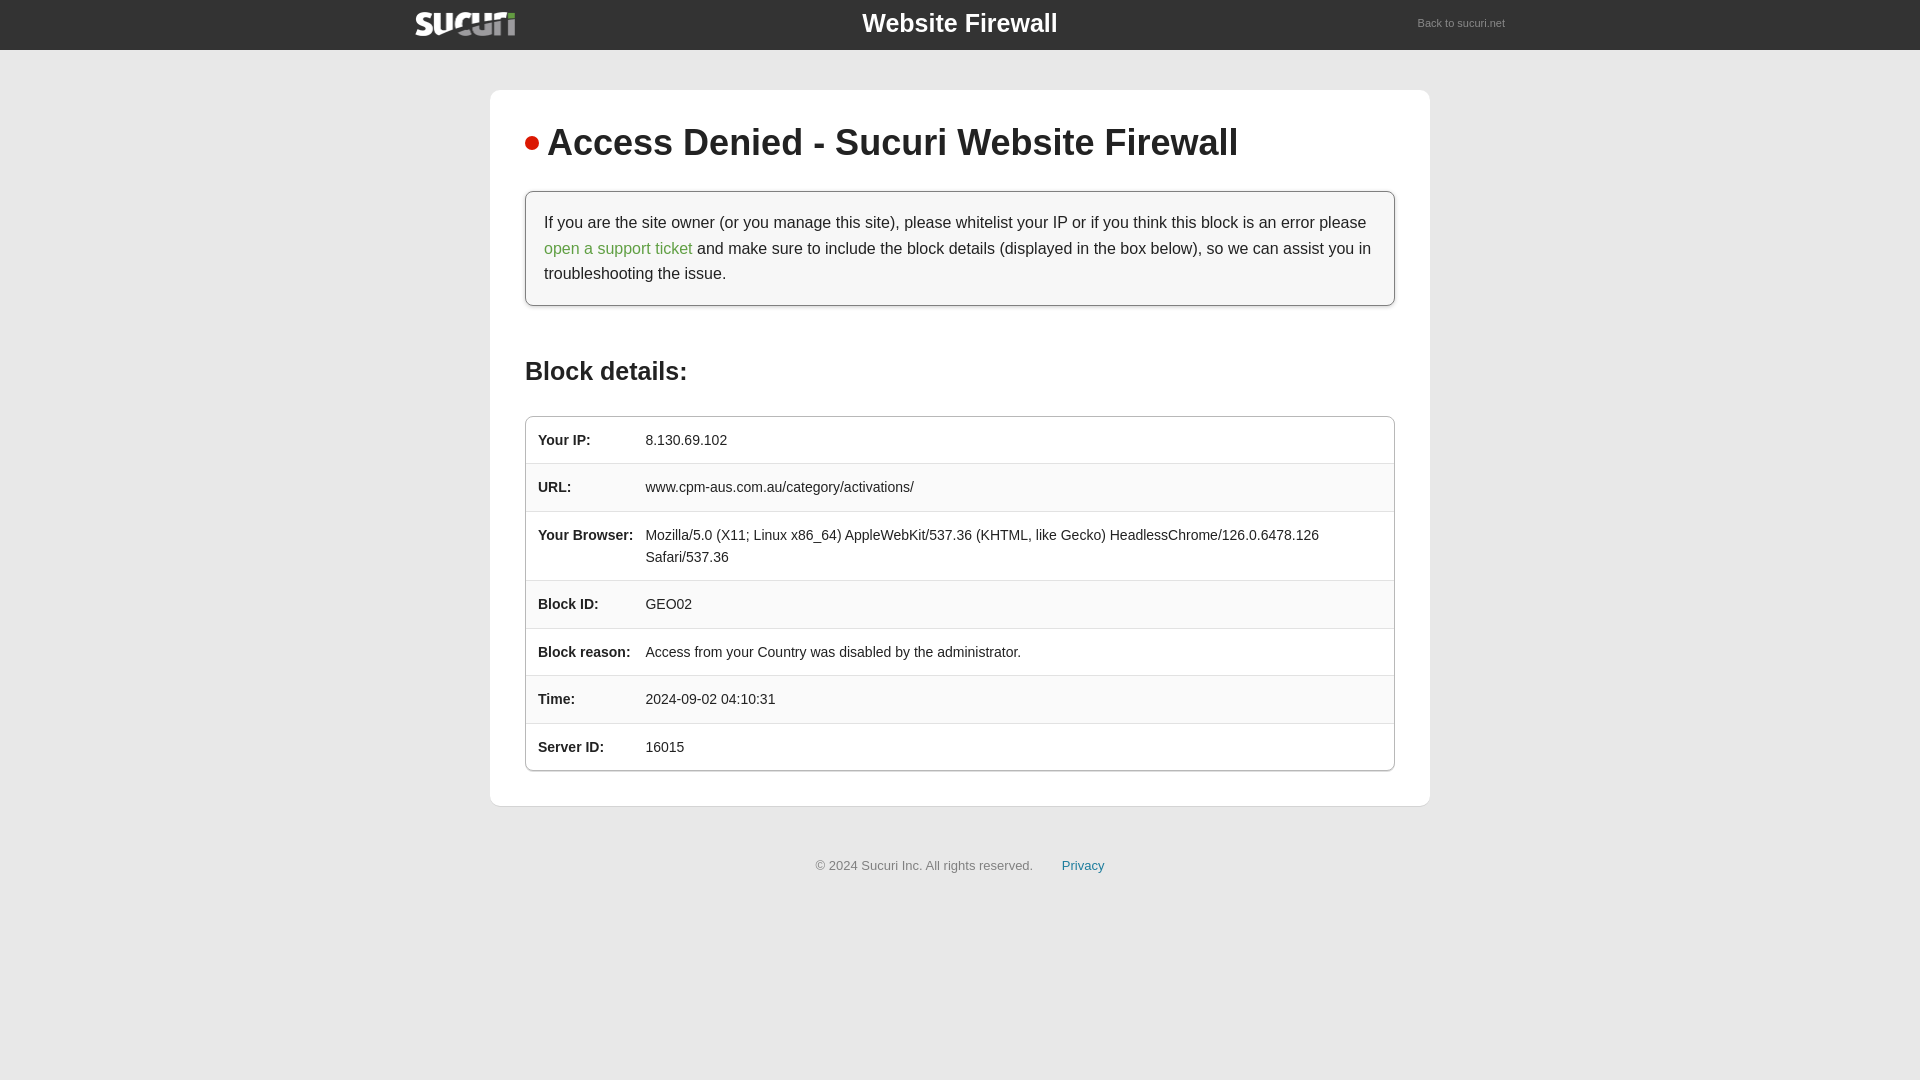  Describe the element at coordinates (1462, 24) in the screenshot. I see `Back to sucuri.net` at that location.